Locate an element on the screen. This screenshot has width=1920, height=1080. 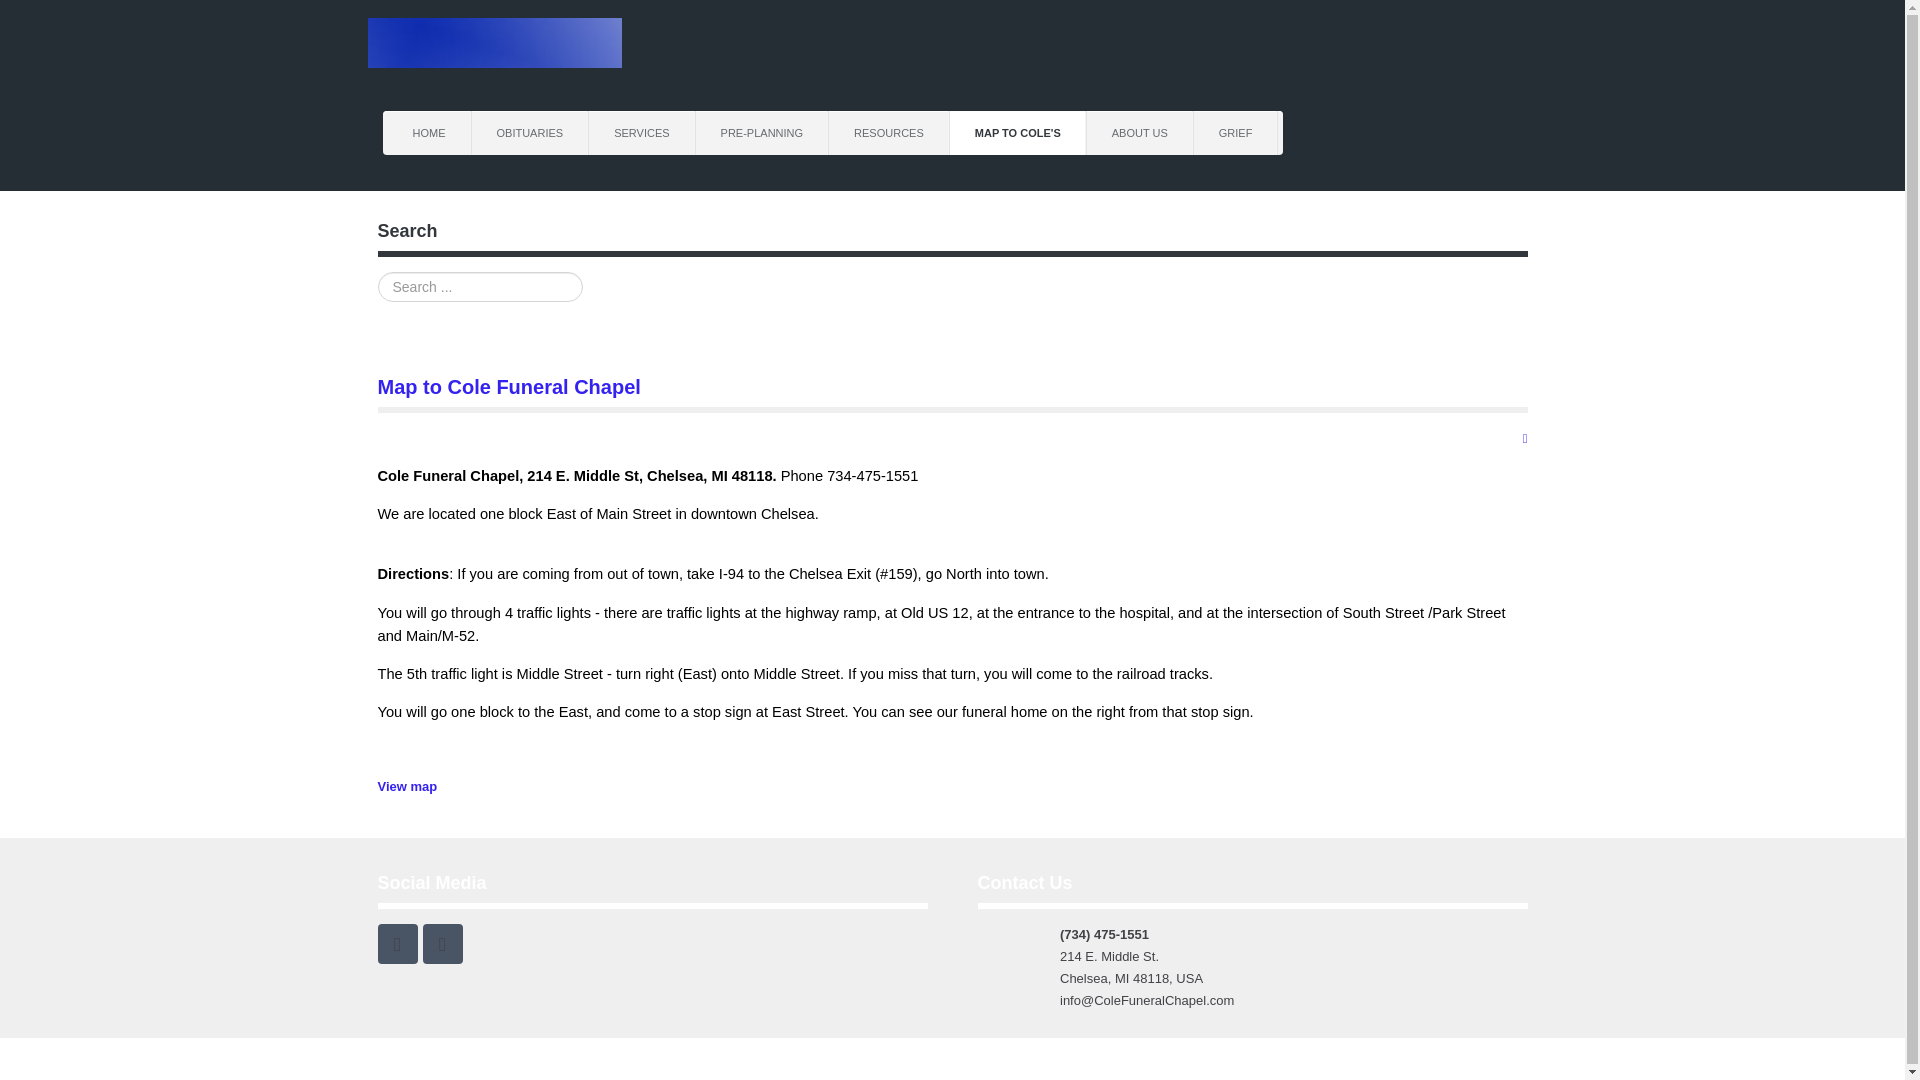
MAP TO COLE'S is located at coordinates (1018, 133).